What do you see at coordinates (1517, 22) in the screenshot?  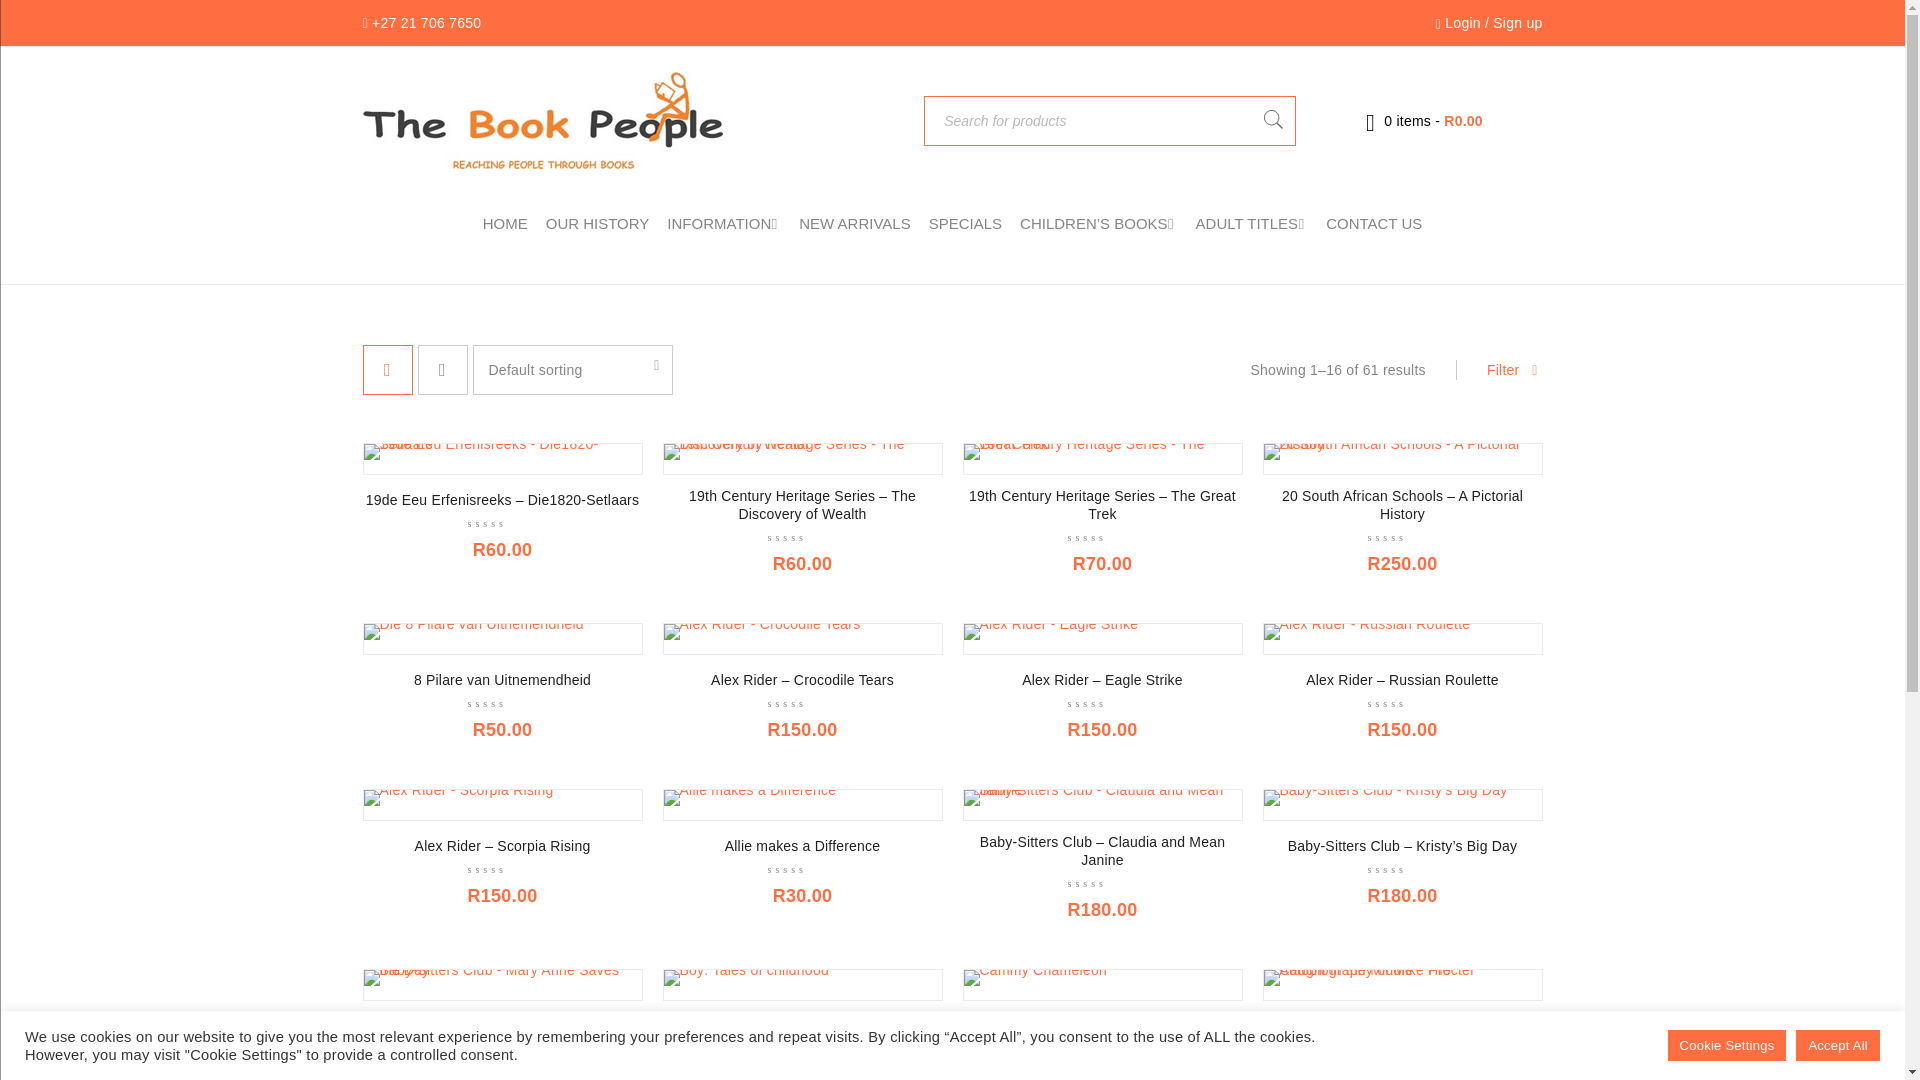 I see `Sign up` at bounding box center [1517, 22].